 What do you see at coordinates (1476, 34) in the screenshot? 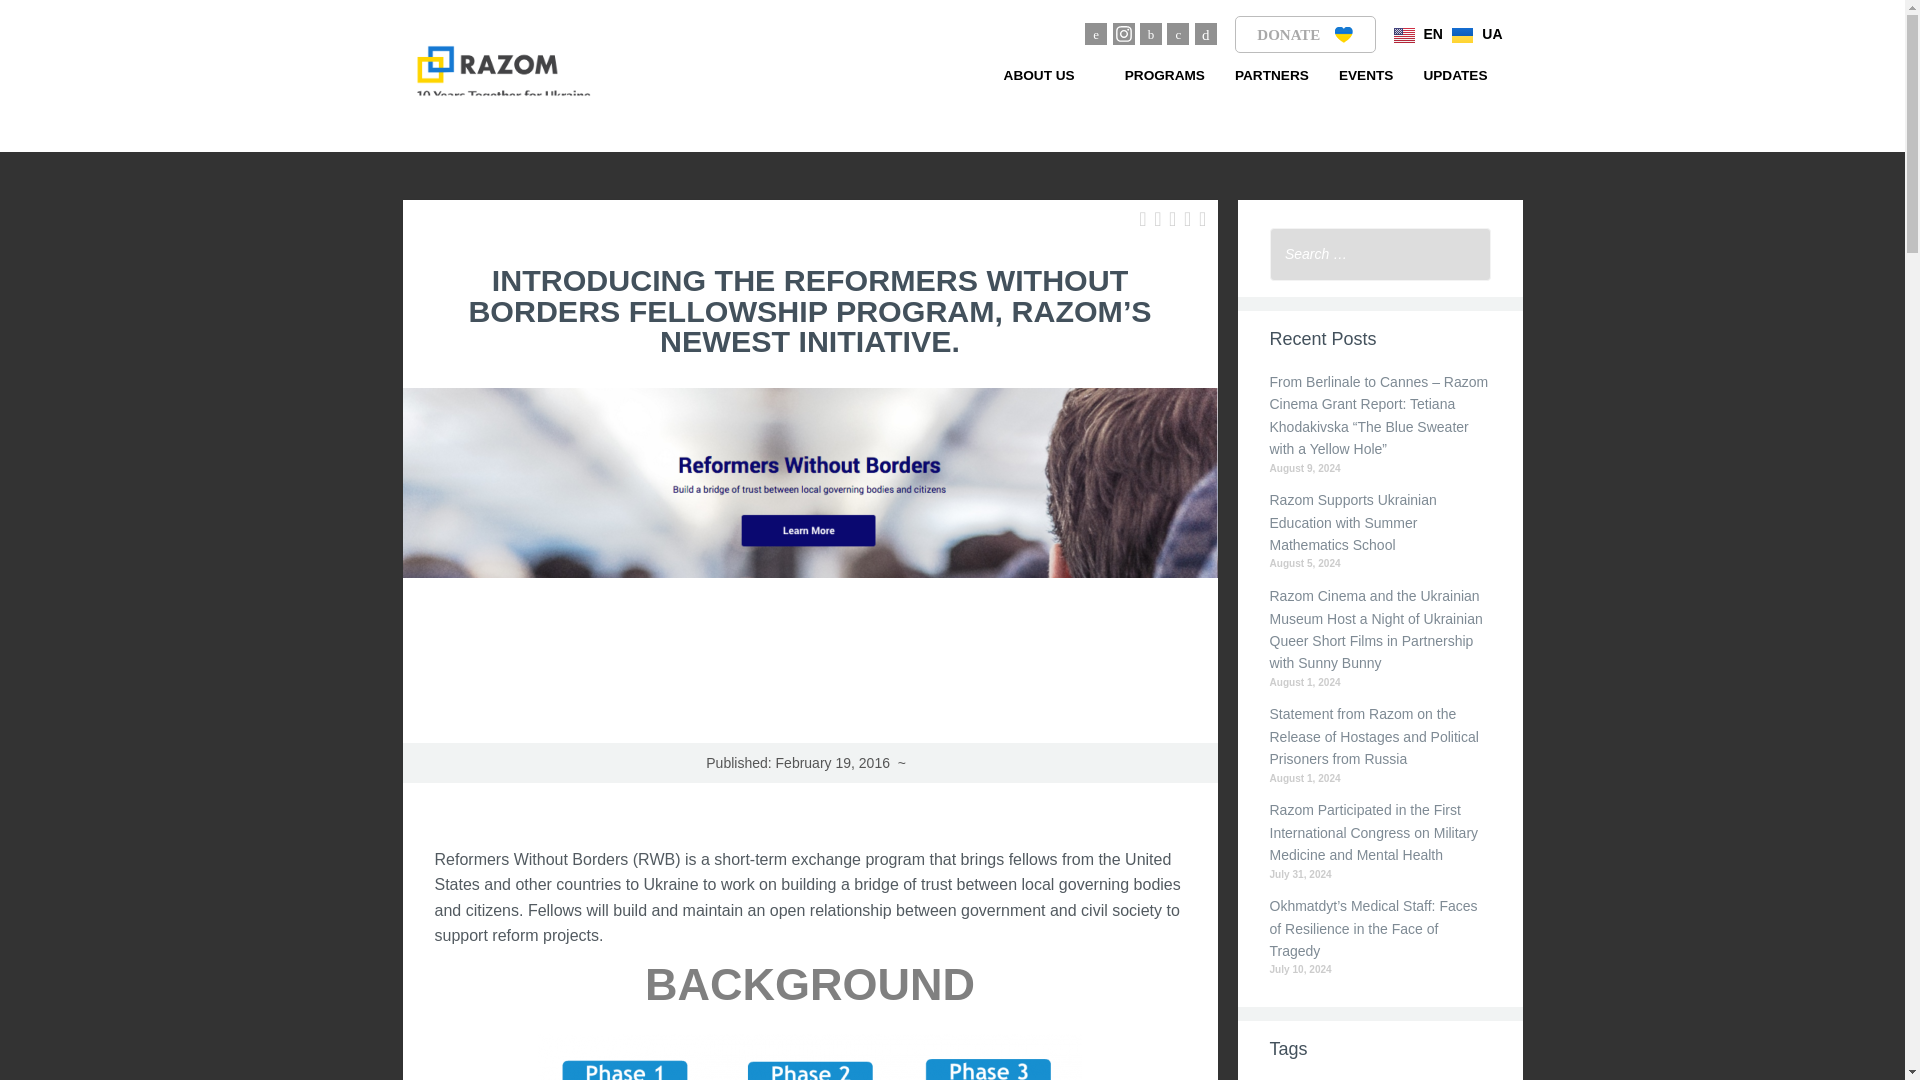
I see `UA` at bounding box center [1476, 34].